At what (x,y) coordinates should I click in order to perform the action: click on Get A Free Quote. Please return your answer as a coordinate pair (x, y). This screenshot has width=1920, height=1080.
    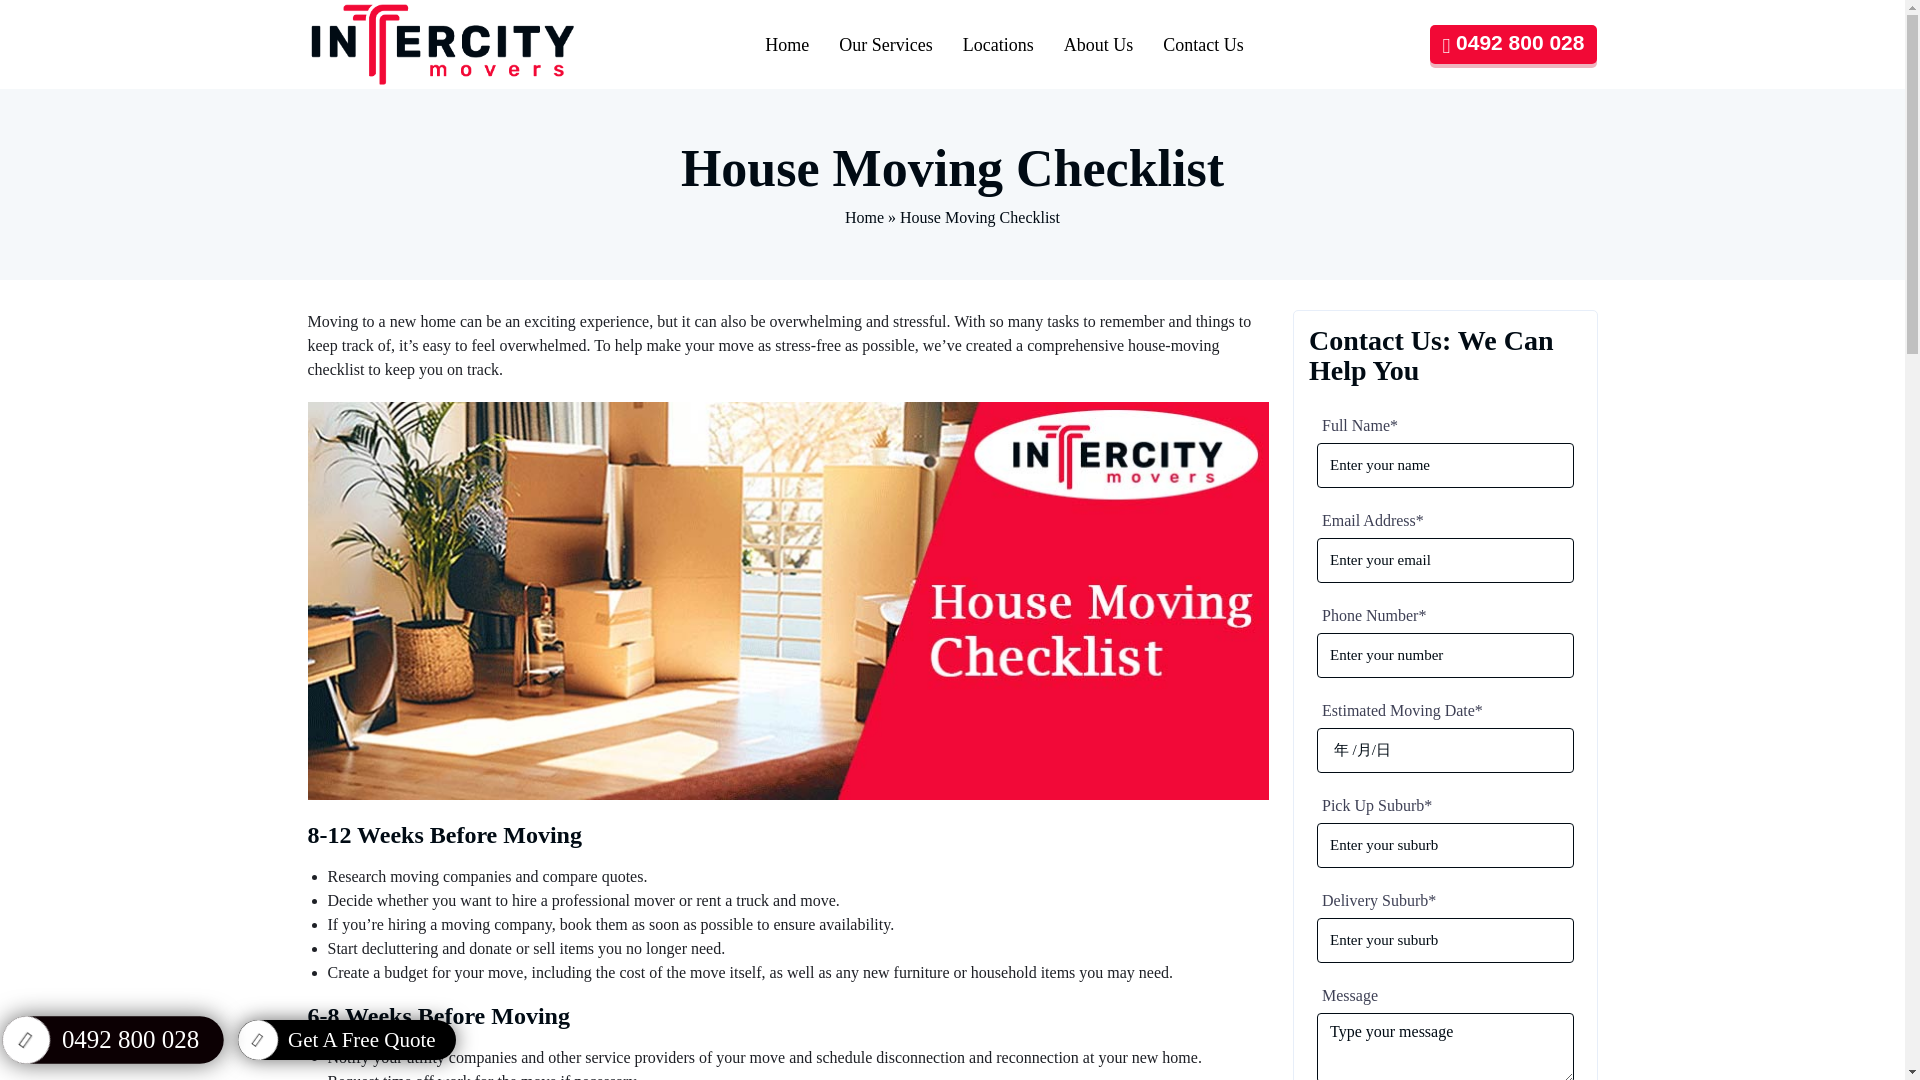
    Looking at the image, I should click on (347, 1039).